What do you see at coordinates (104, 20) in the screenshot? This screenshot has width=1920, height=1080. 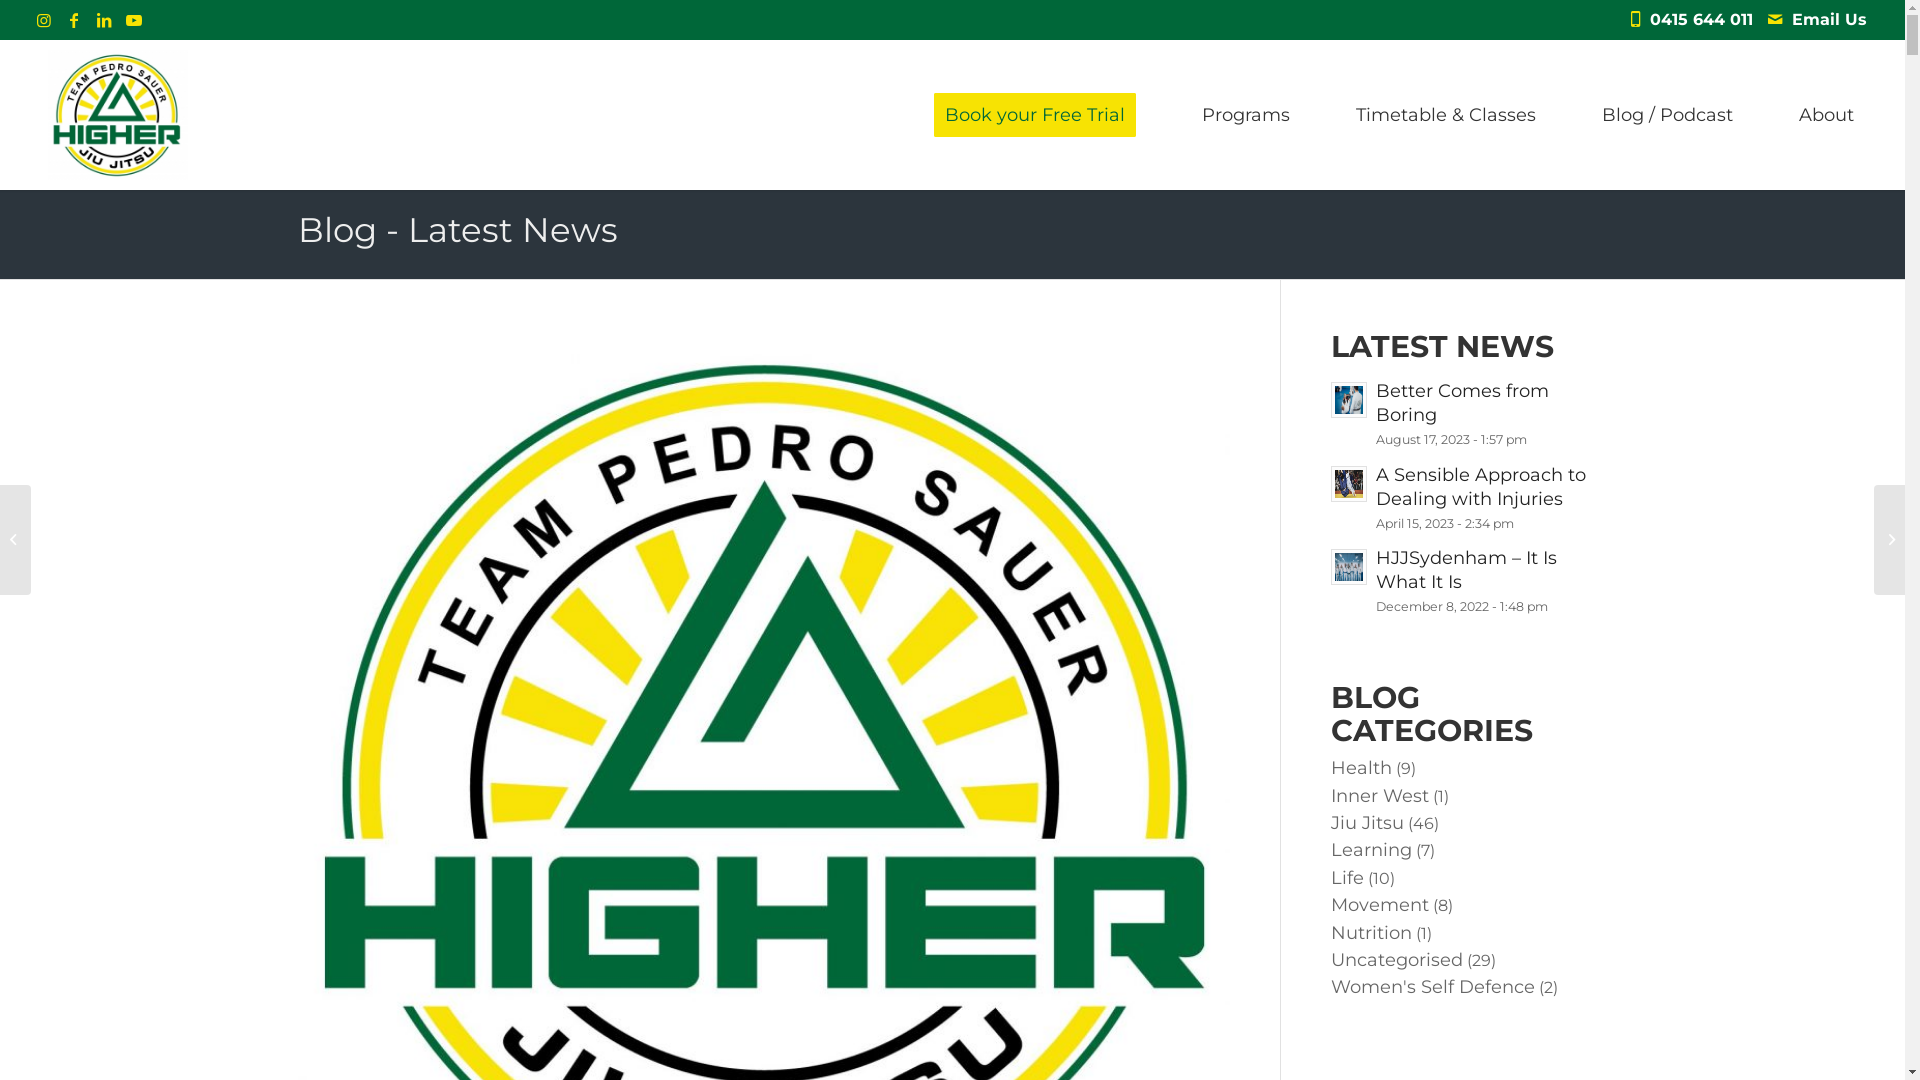 I see `LinkedIn` at bounding box center [104, 20].